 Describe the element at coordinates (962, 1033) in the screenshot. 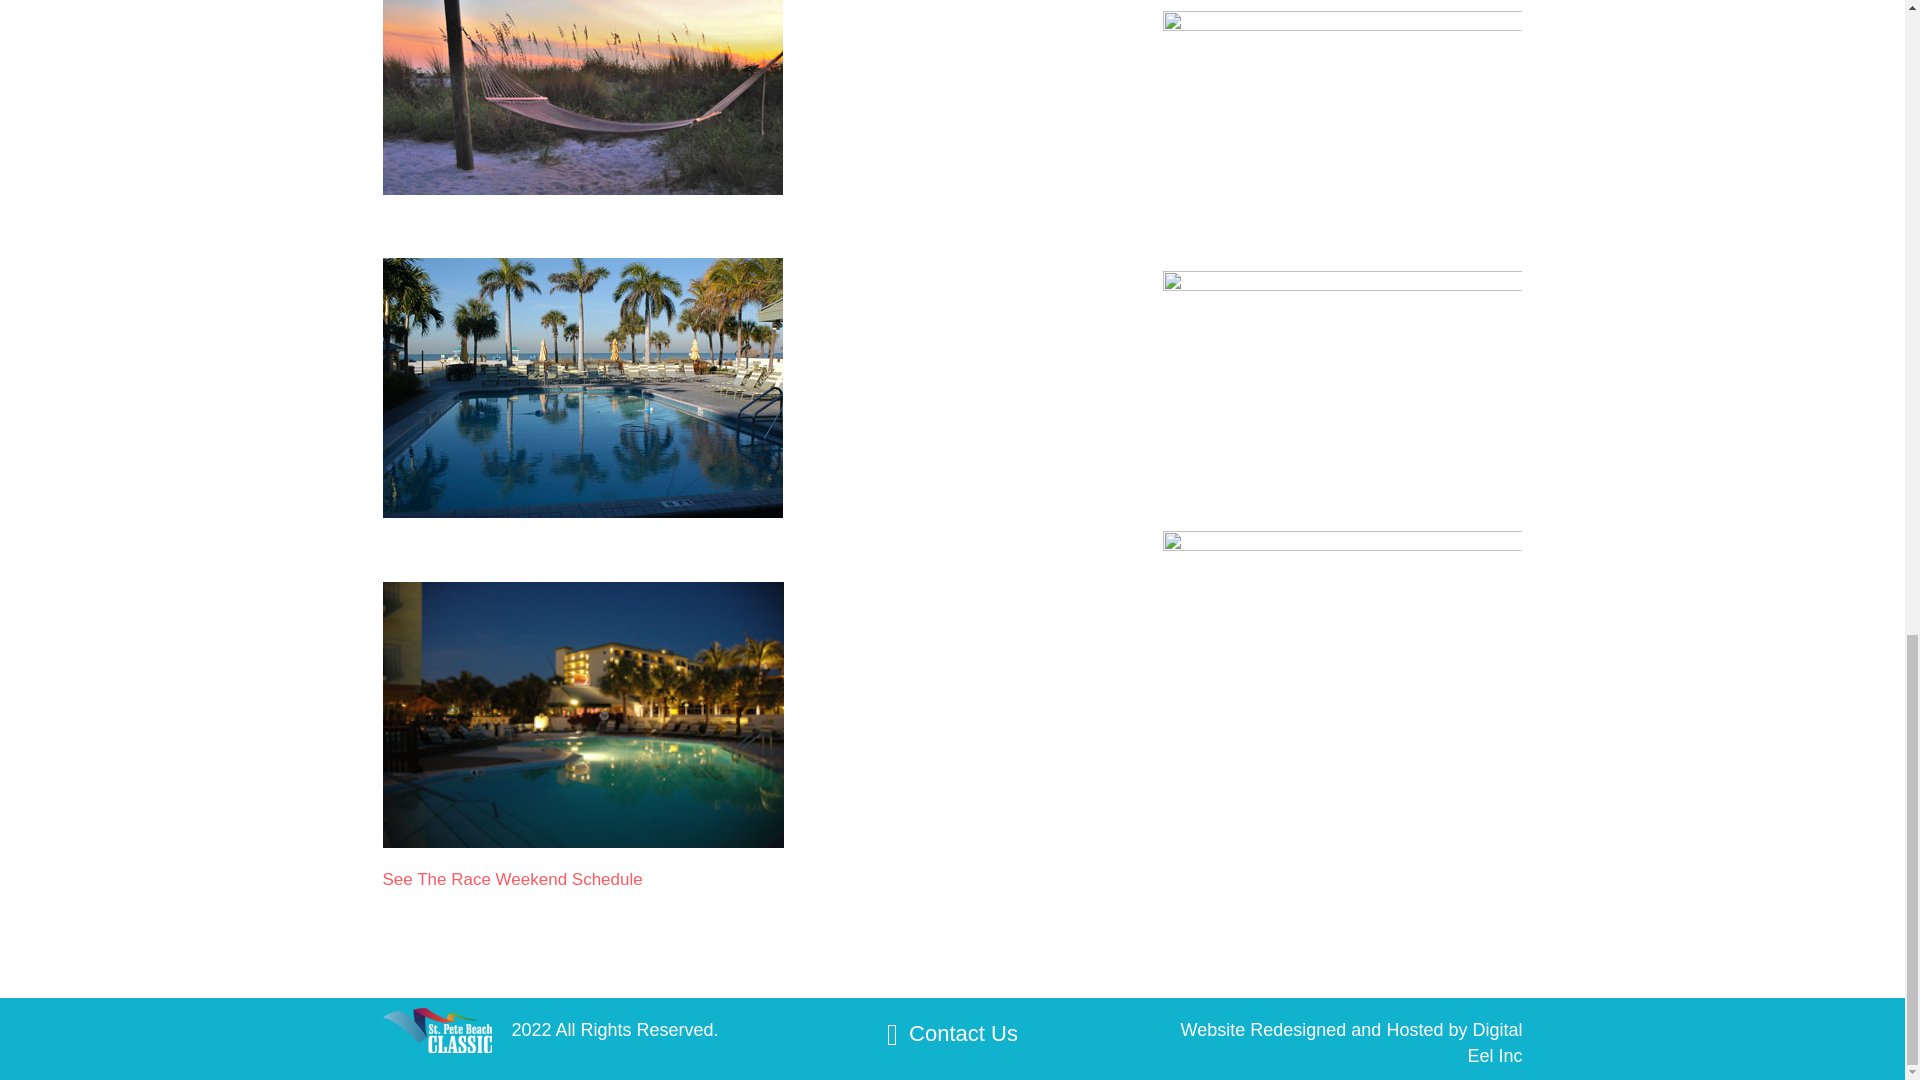

I see `Contact Us` at that location.